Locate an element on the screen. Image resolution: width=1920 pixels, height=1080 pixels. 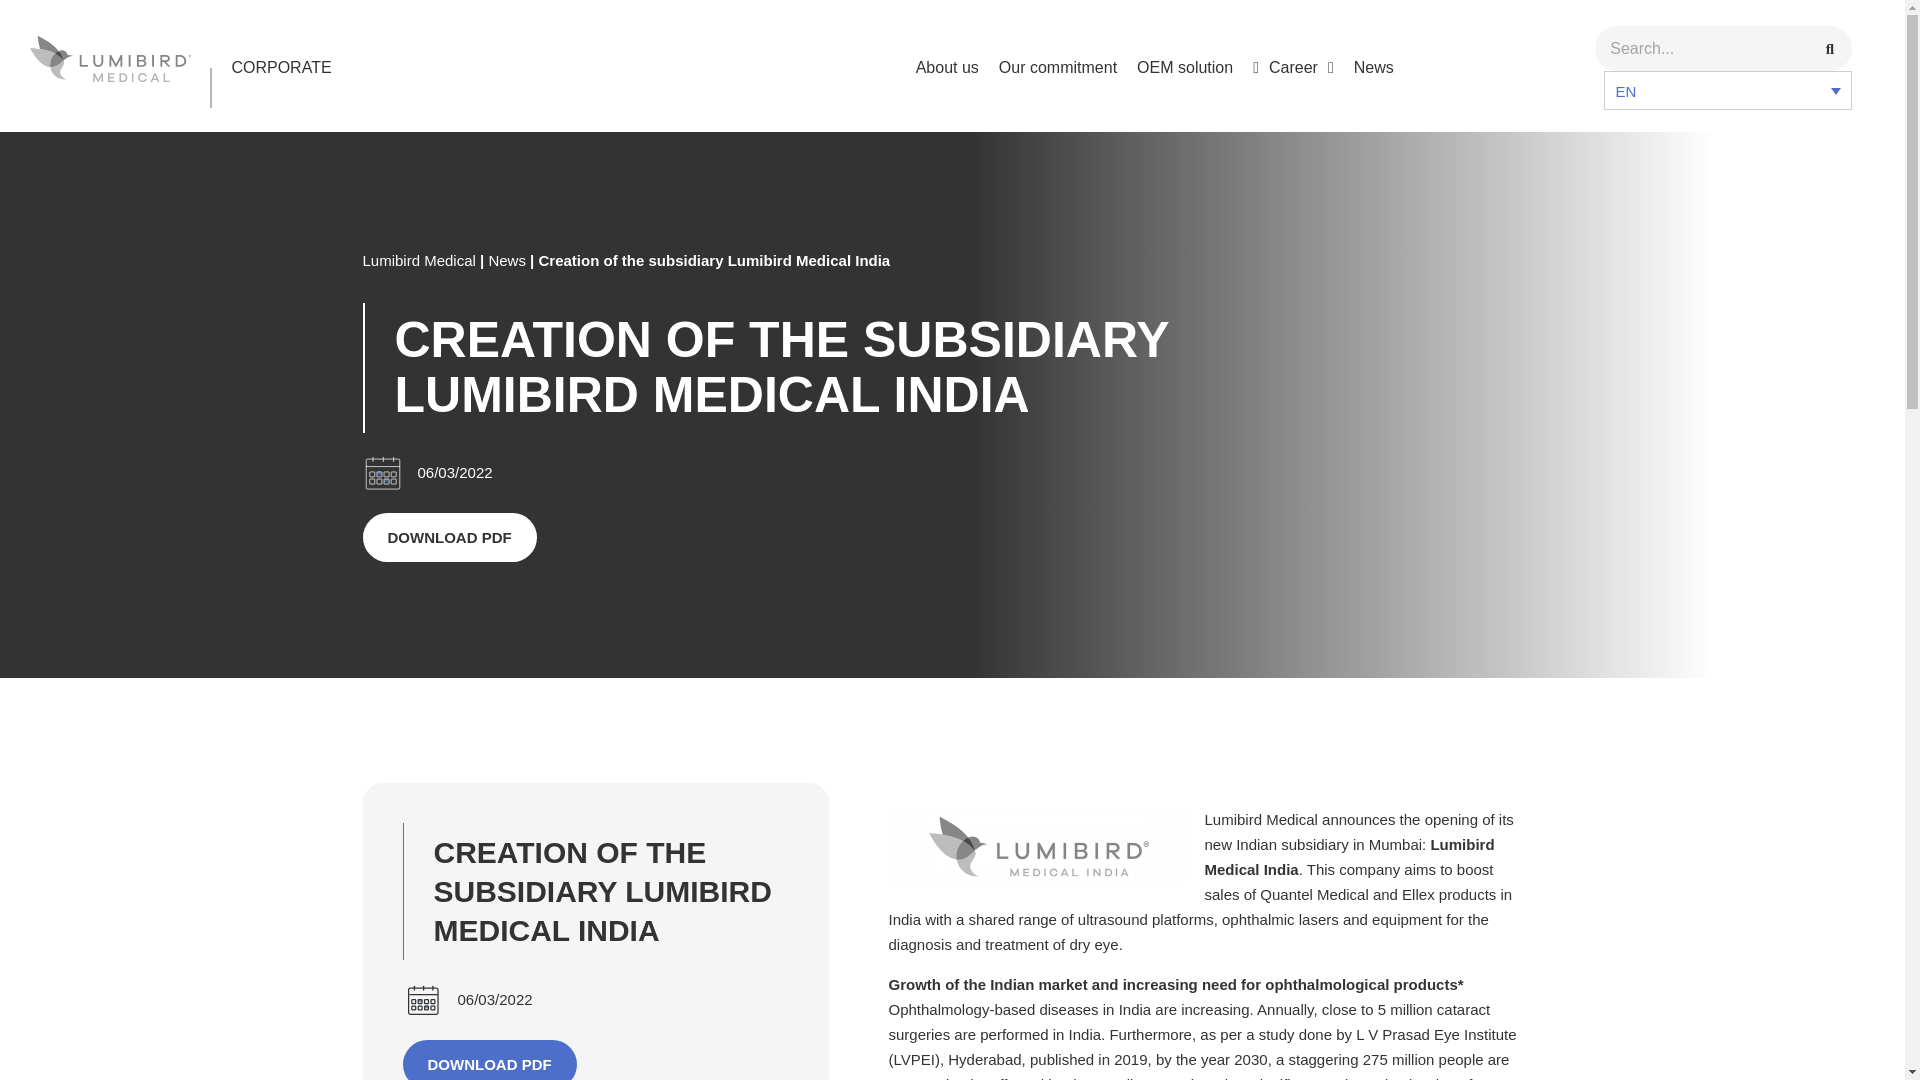
Our commitment is located at coordinates (1058, 67).